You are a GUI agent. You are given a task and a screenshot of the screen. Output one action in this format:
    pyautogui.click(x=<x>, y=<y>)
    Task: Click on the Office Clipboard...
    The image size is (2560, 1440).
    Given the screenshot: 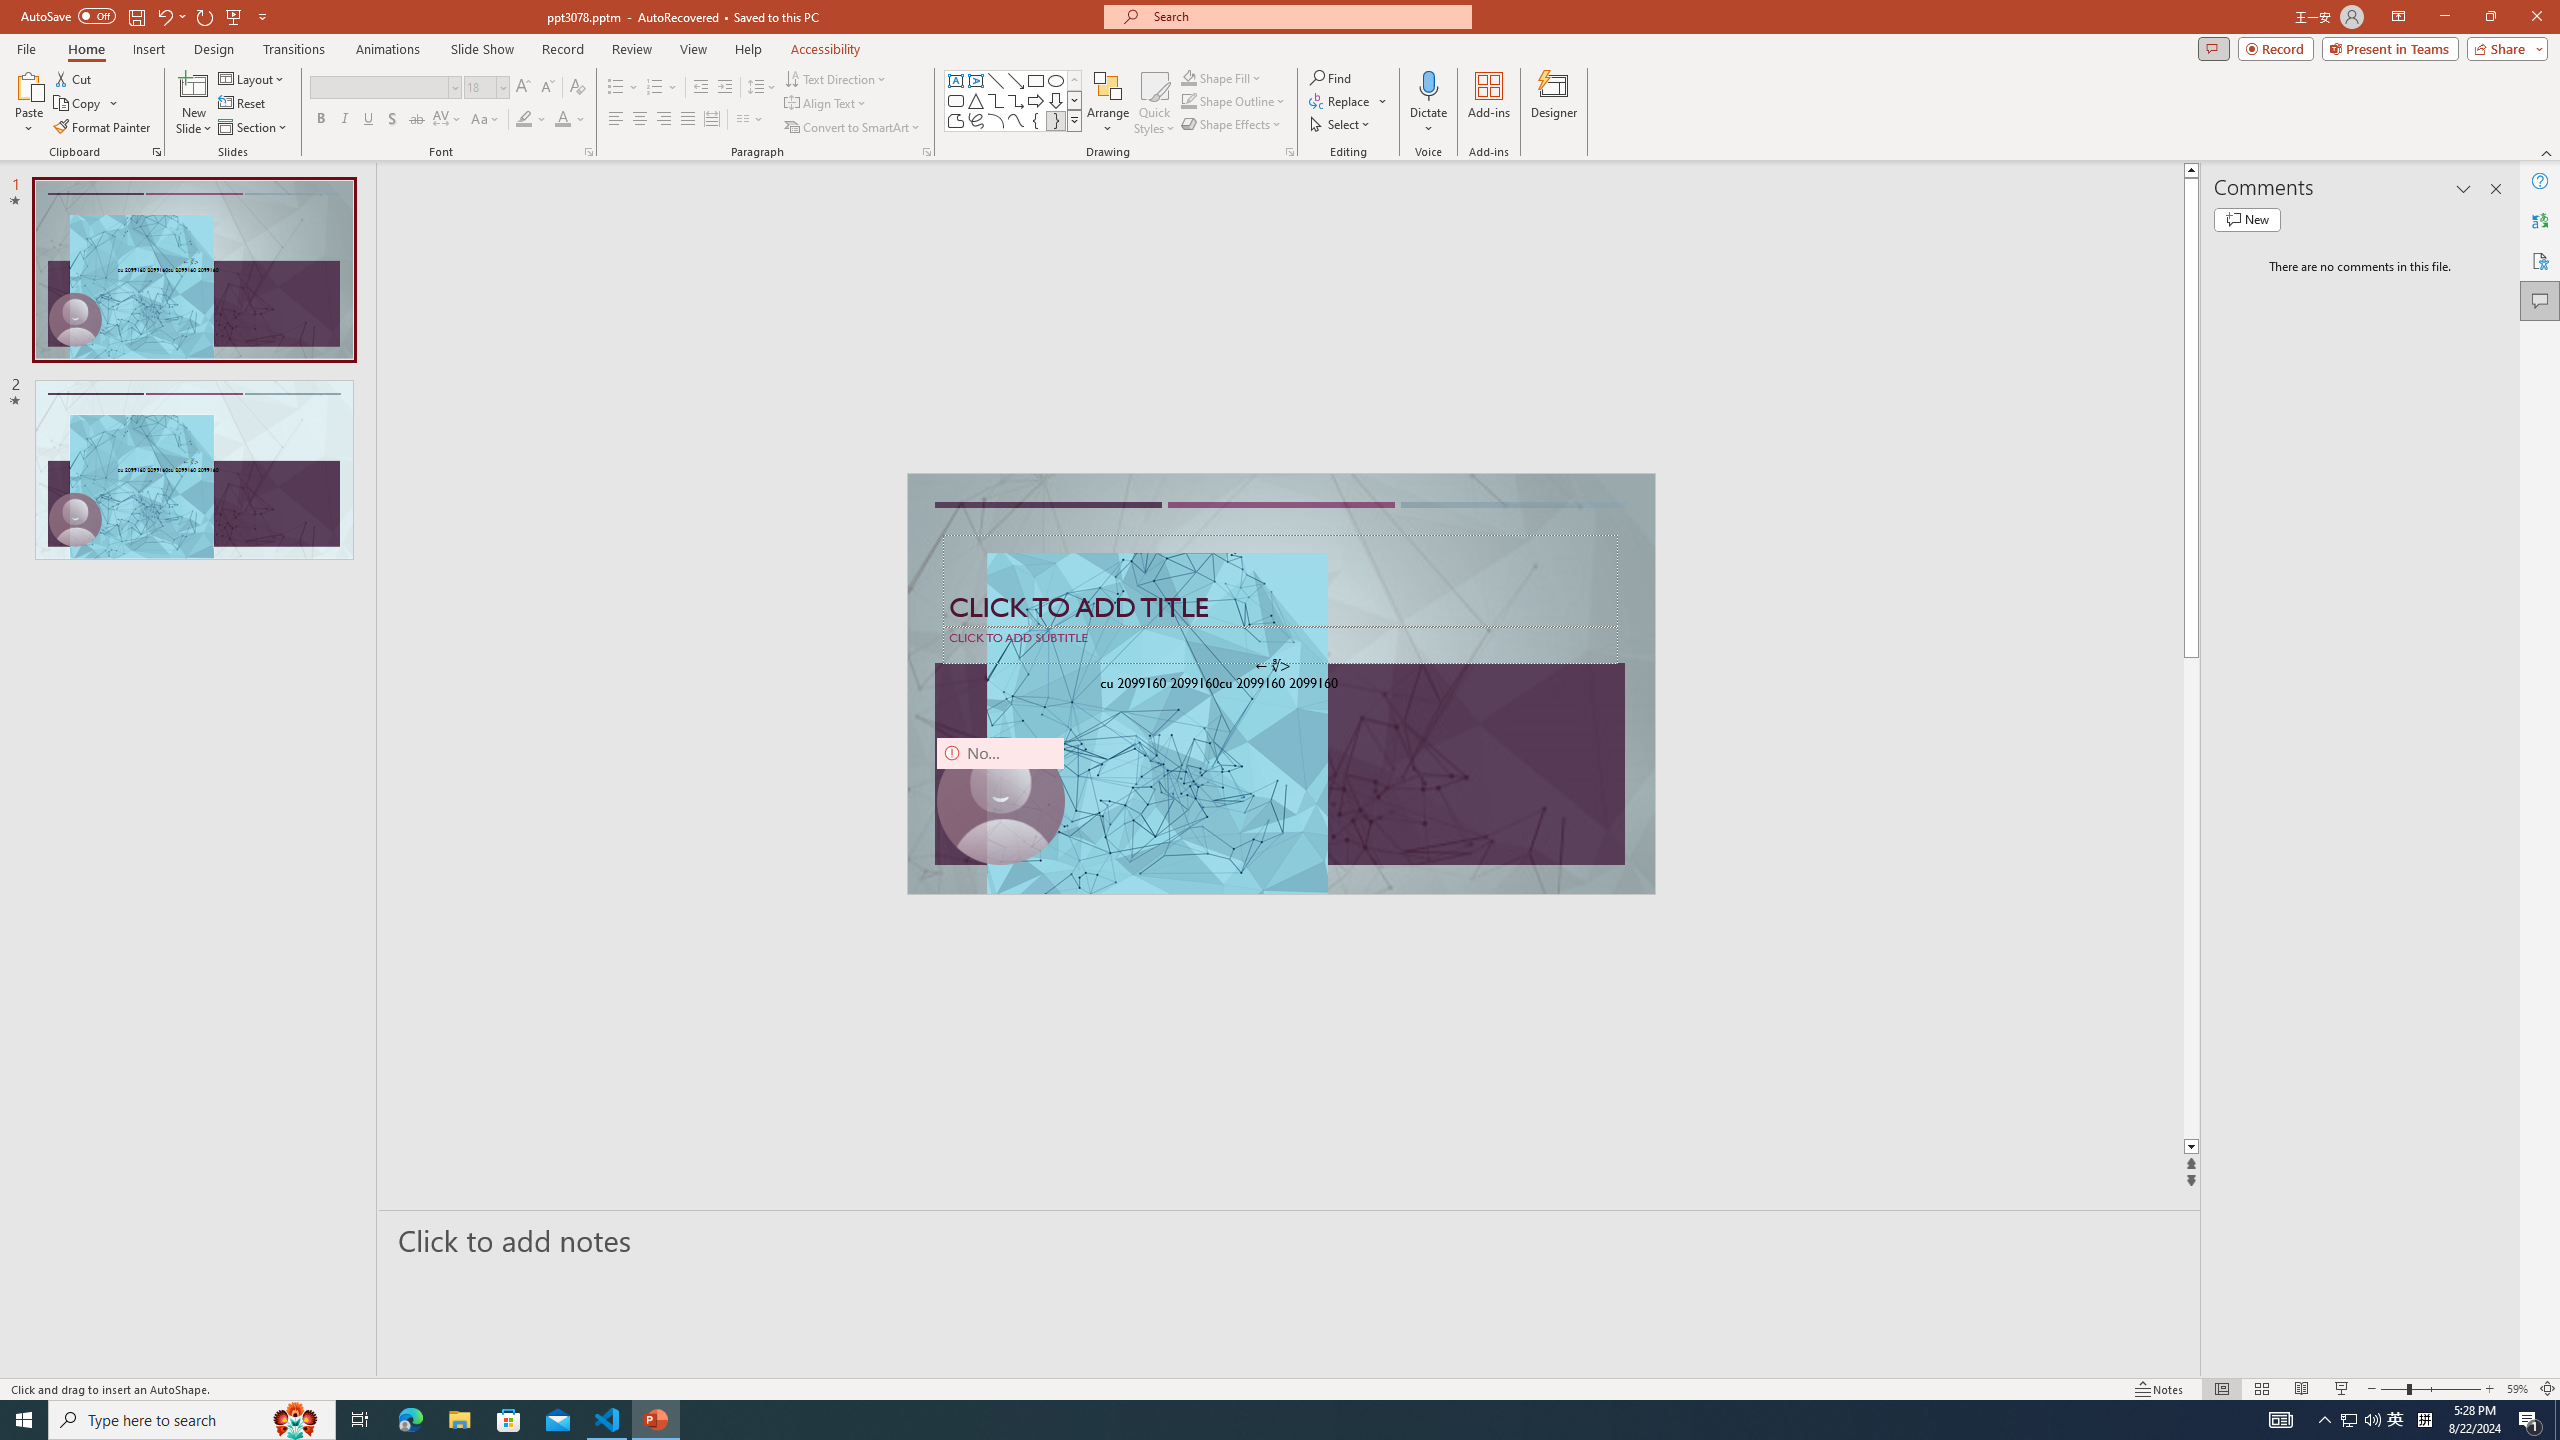 What is the action you would take?
    pyautogui.click(x=156, y=152)
    